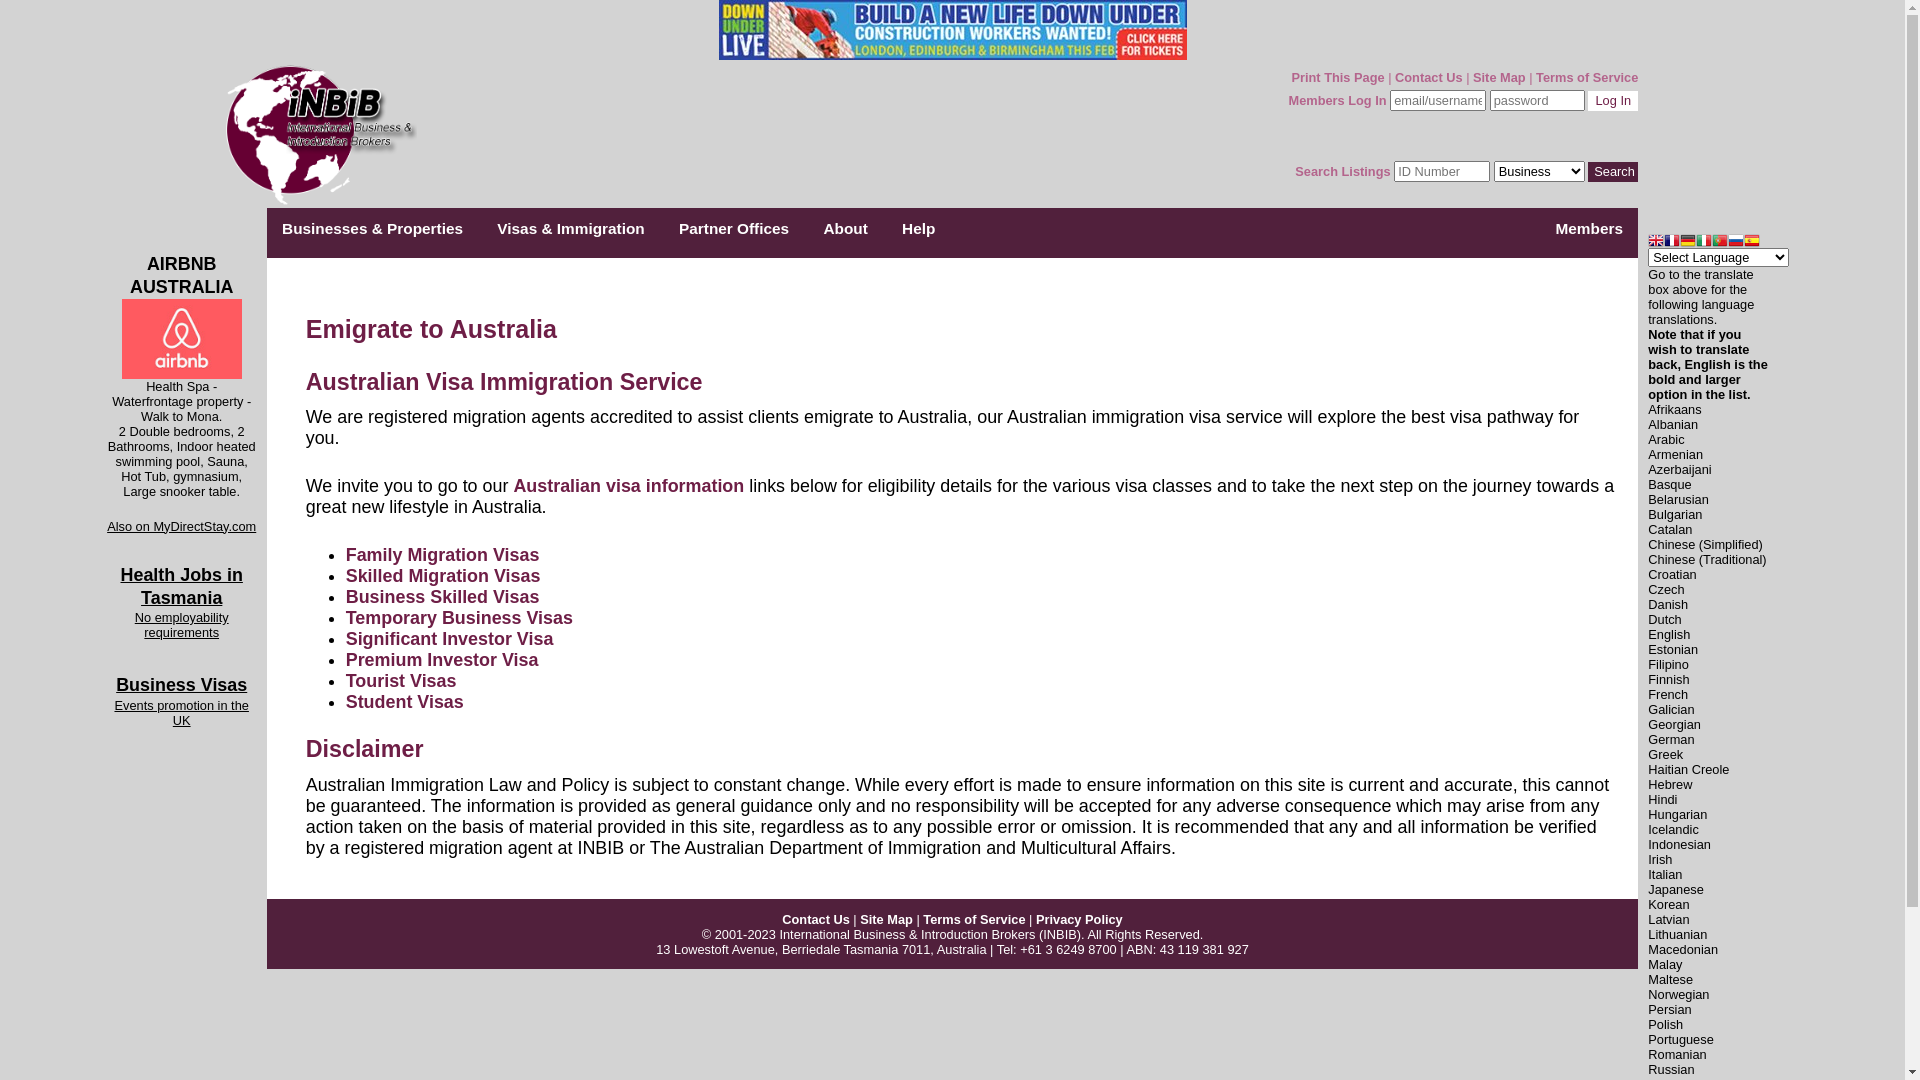  Describe the element at coordinates (182, 703) in the screenshot. I see `Business Visas
Events promotion in the UK` at that location.